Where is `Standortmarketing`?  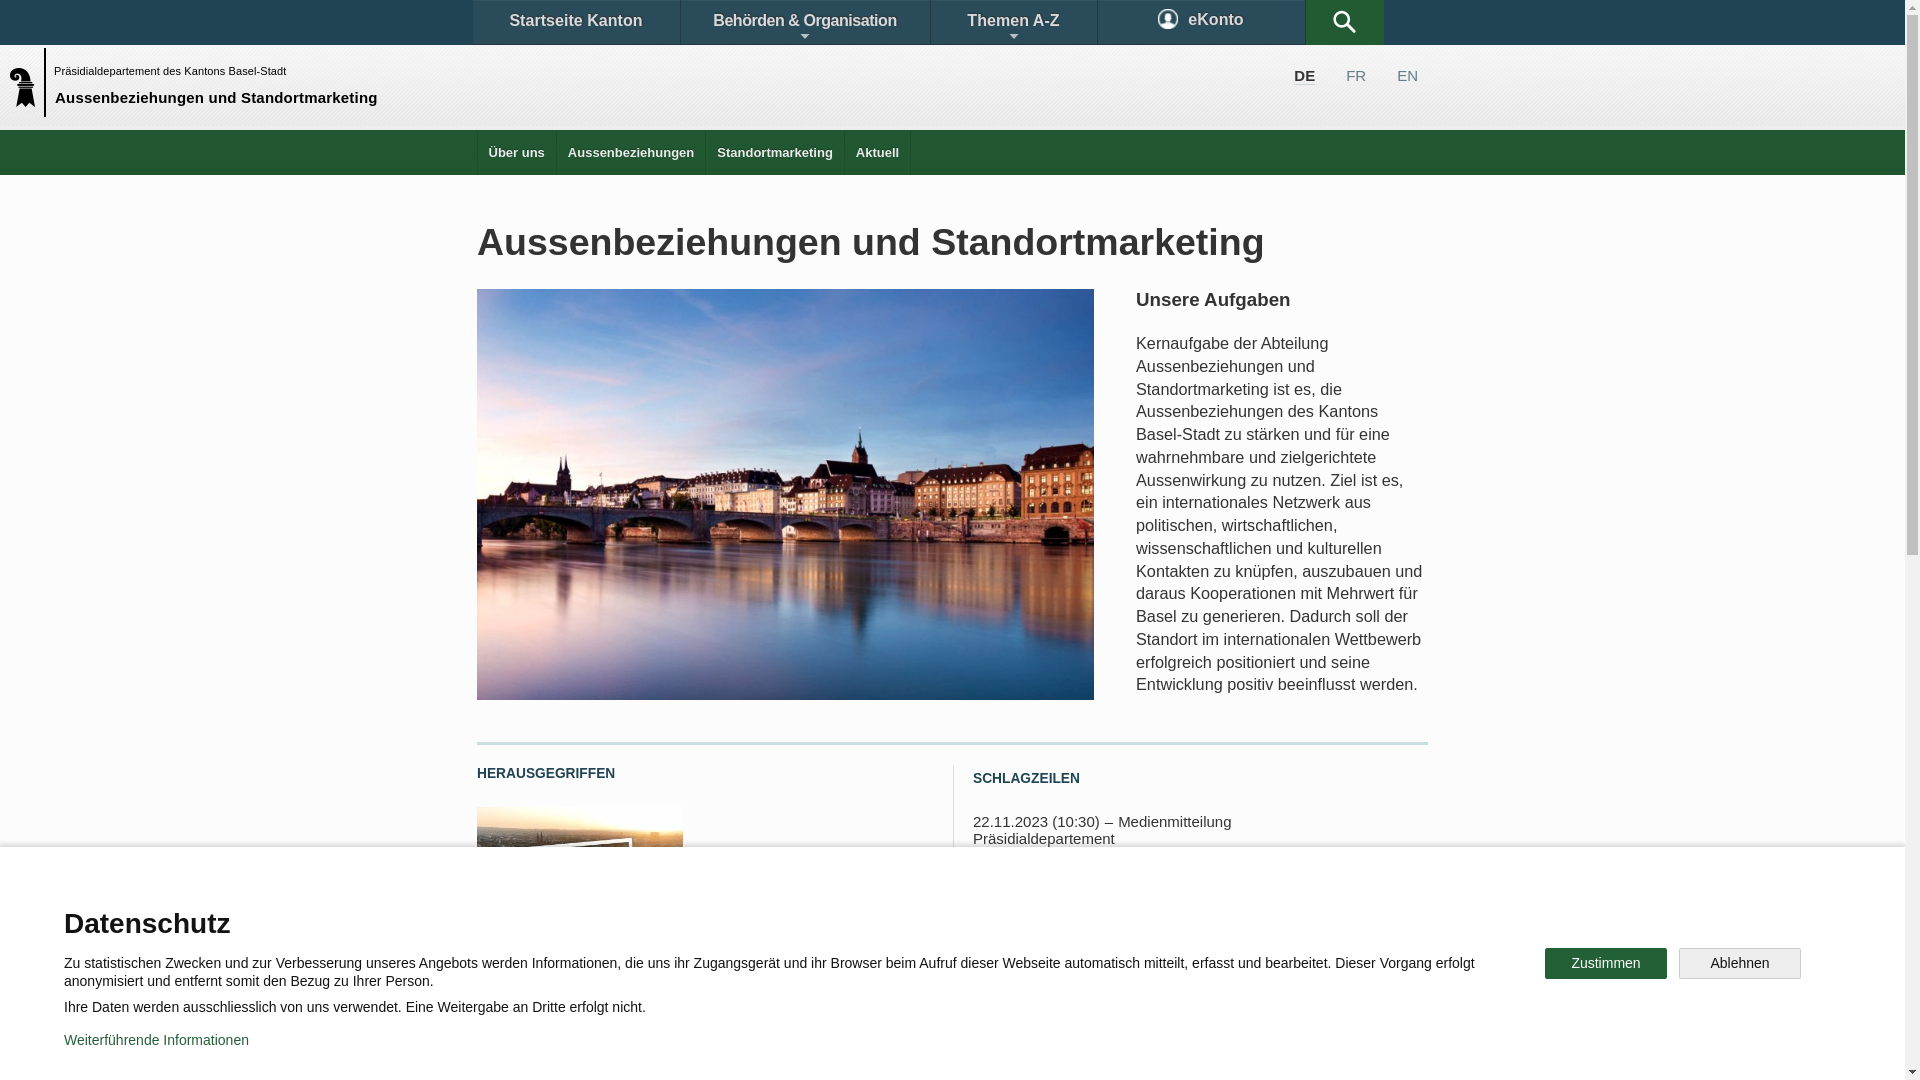 Standortmarketing is located at coordinates (775, 152).